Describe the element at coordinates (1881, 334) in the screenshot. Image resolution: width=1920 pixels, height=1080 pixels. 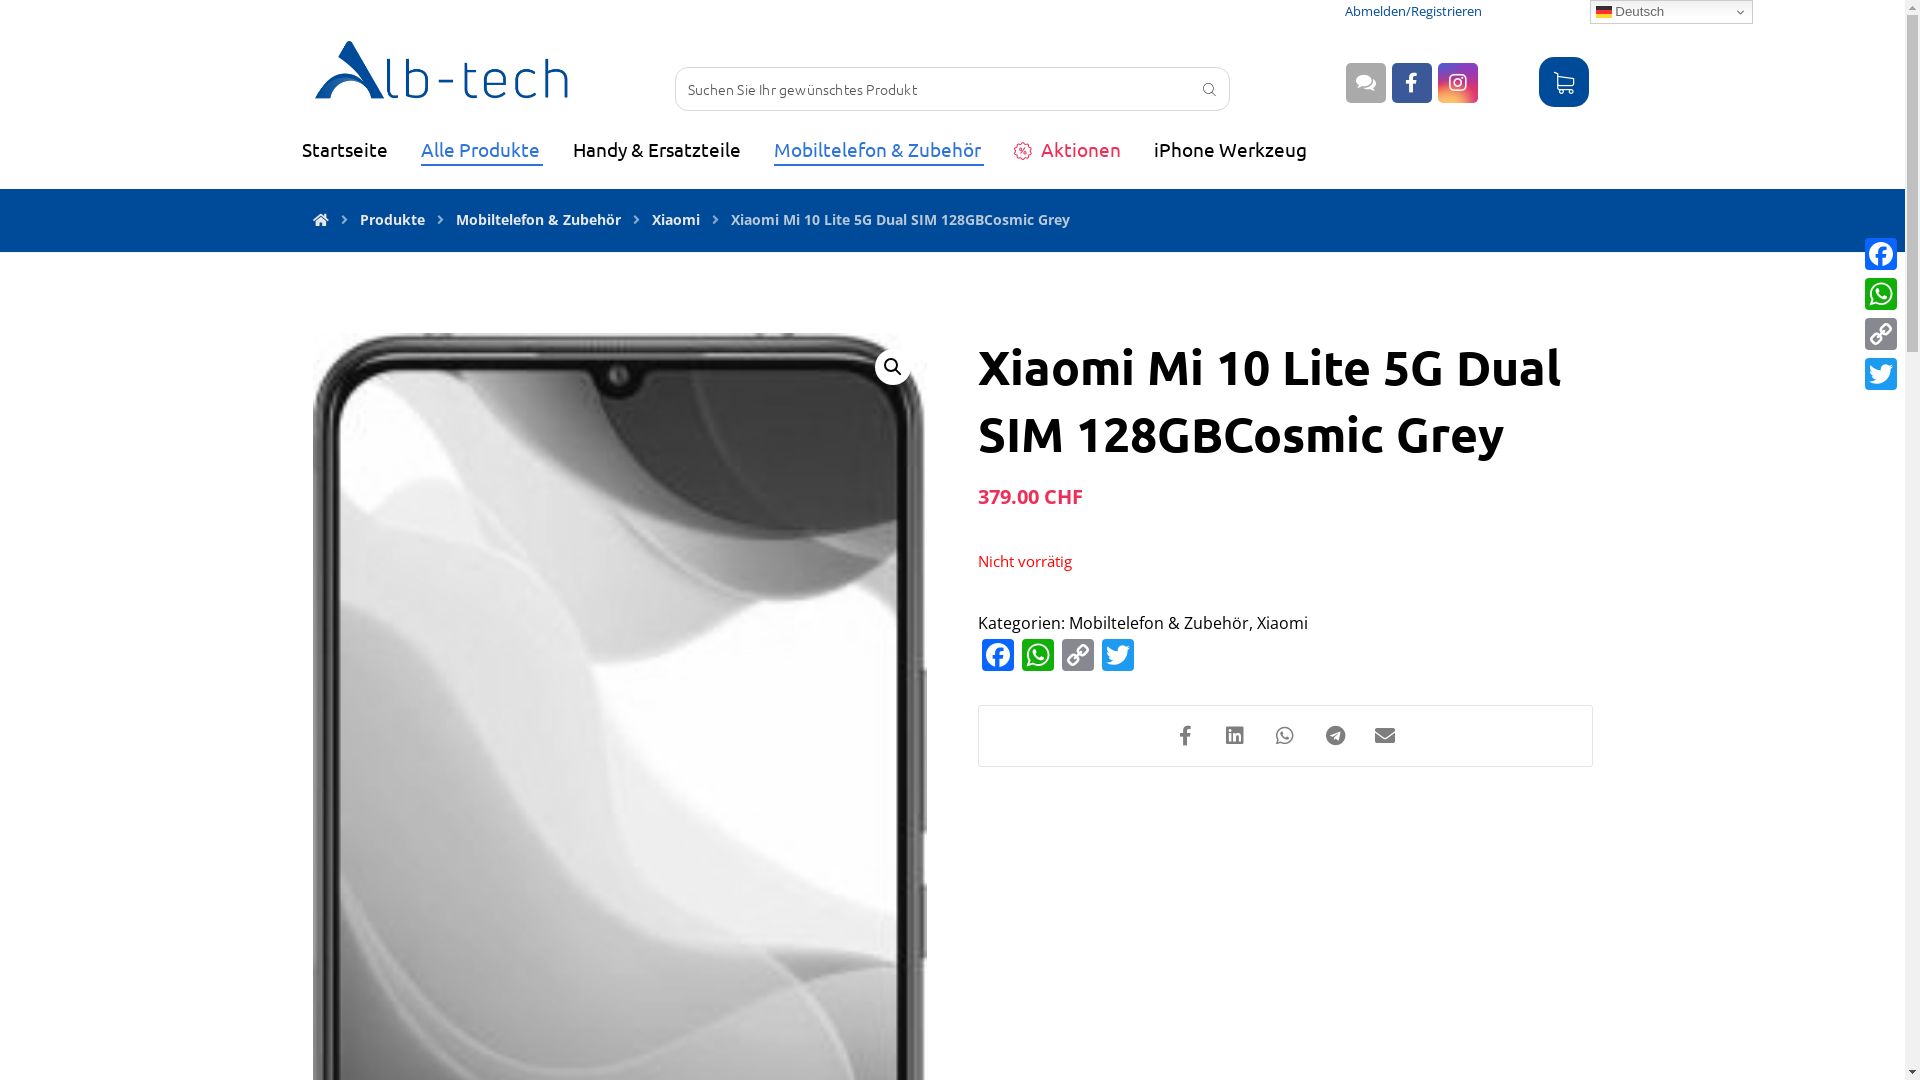
I see `Copy Link` at that location.